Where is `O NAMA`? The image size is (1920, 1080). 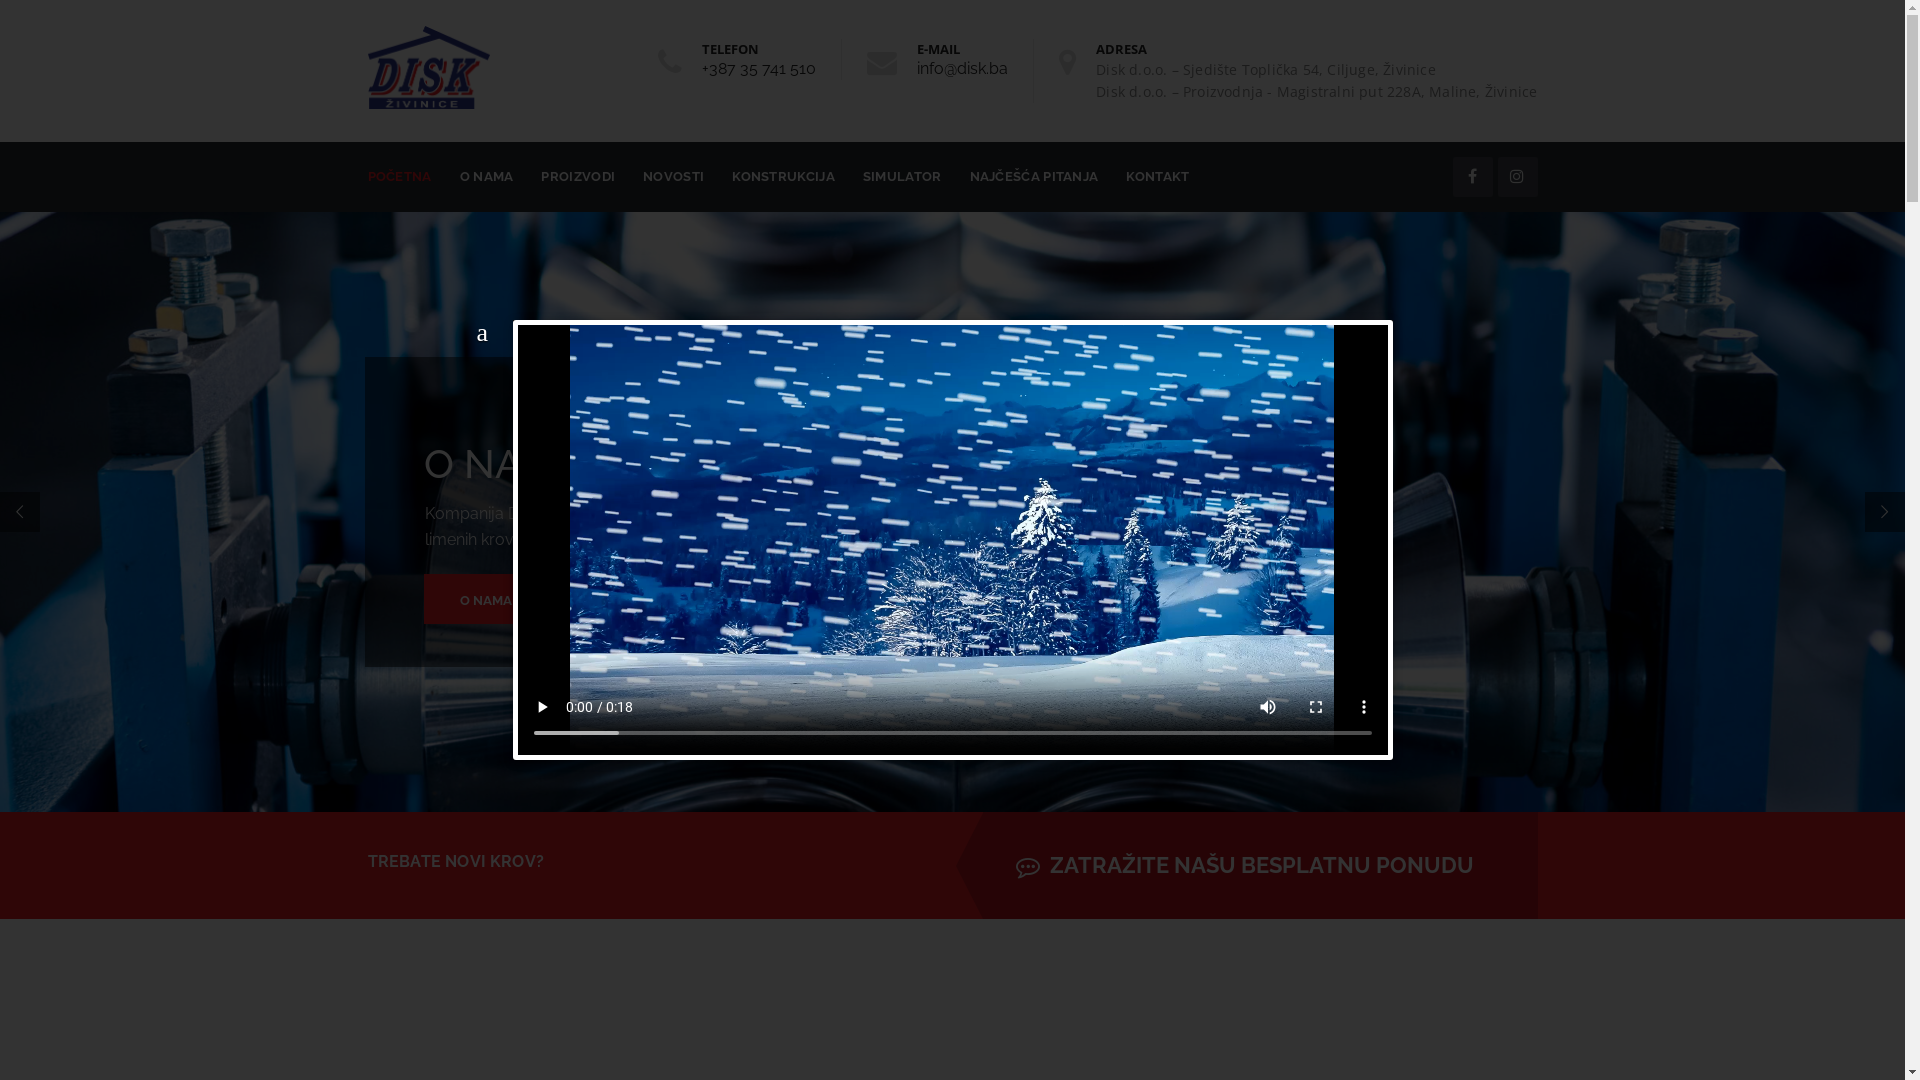 O NAMA is located at coordinates (504, 598).